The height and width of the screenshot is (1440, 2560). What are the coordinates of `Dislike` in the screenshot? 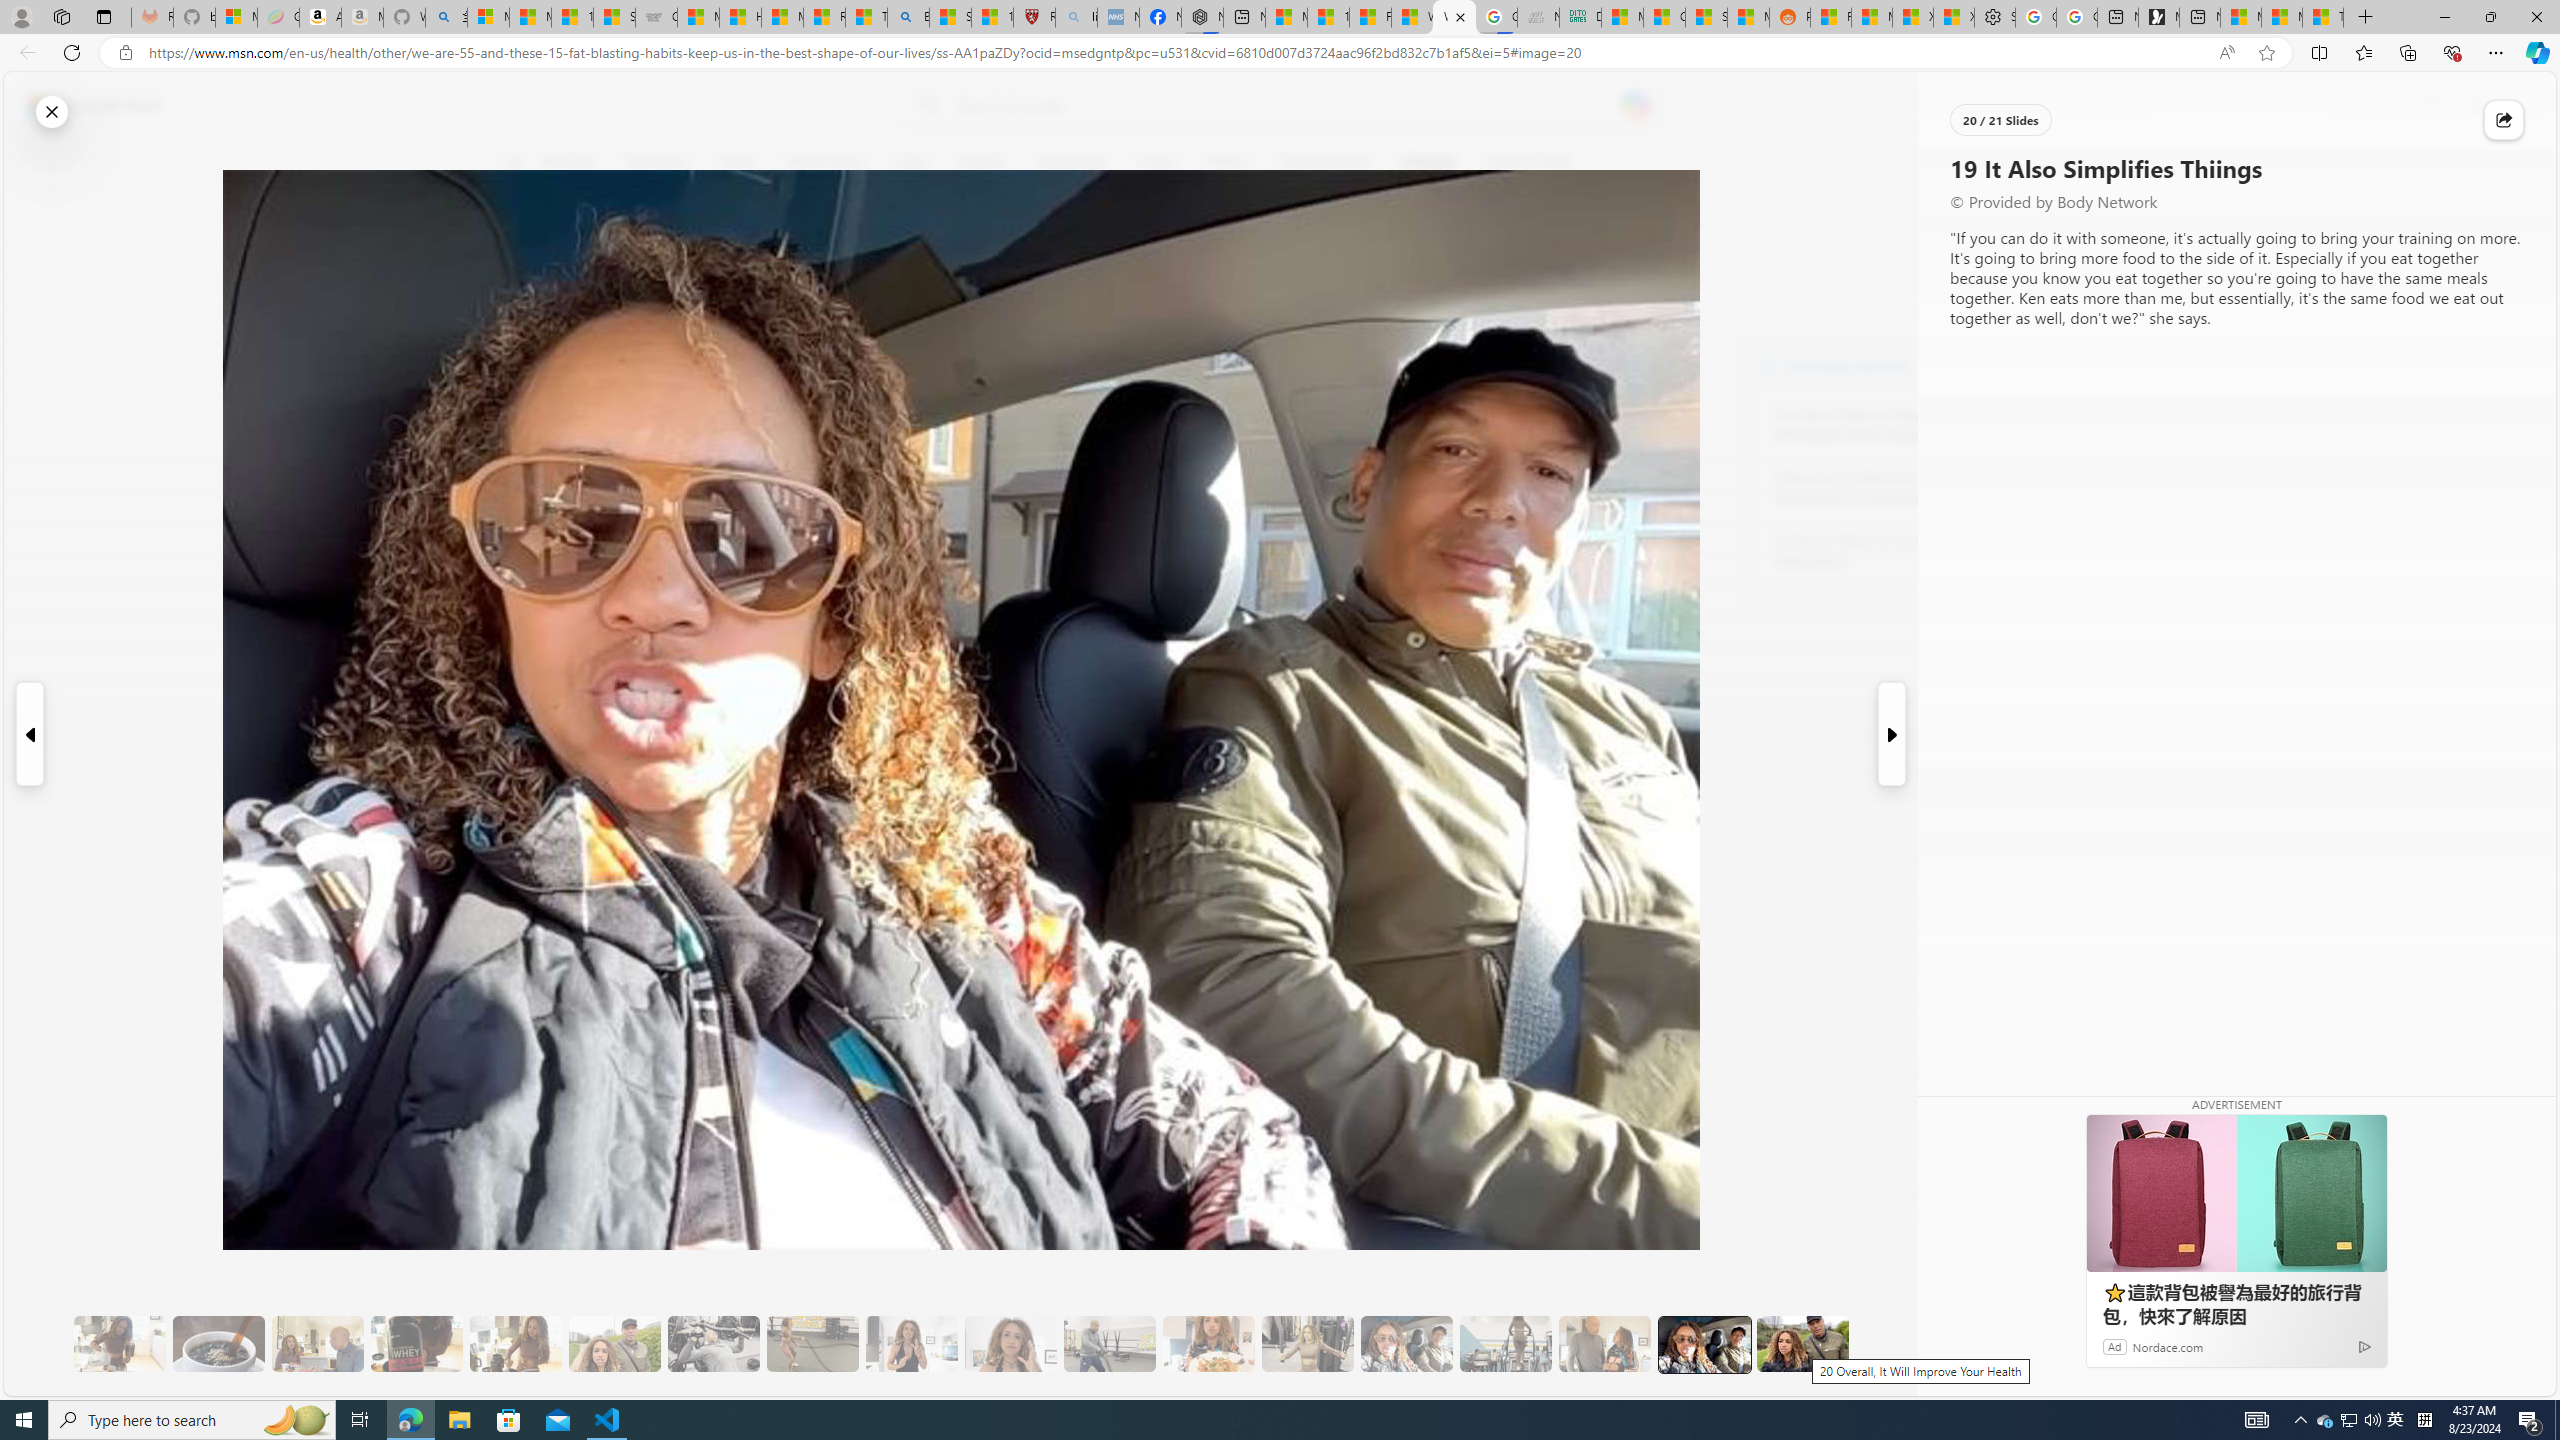 It's located at (526, 300).